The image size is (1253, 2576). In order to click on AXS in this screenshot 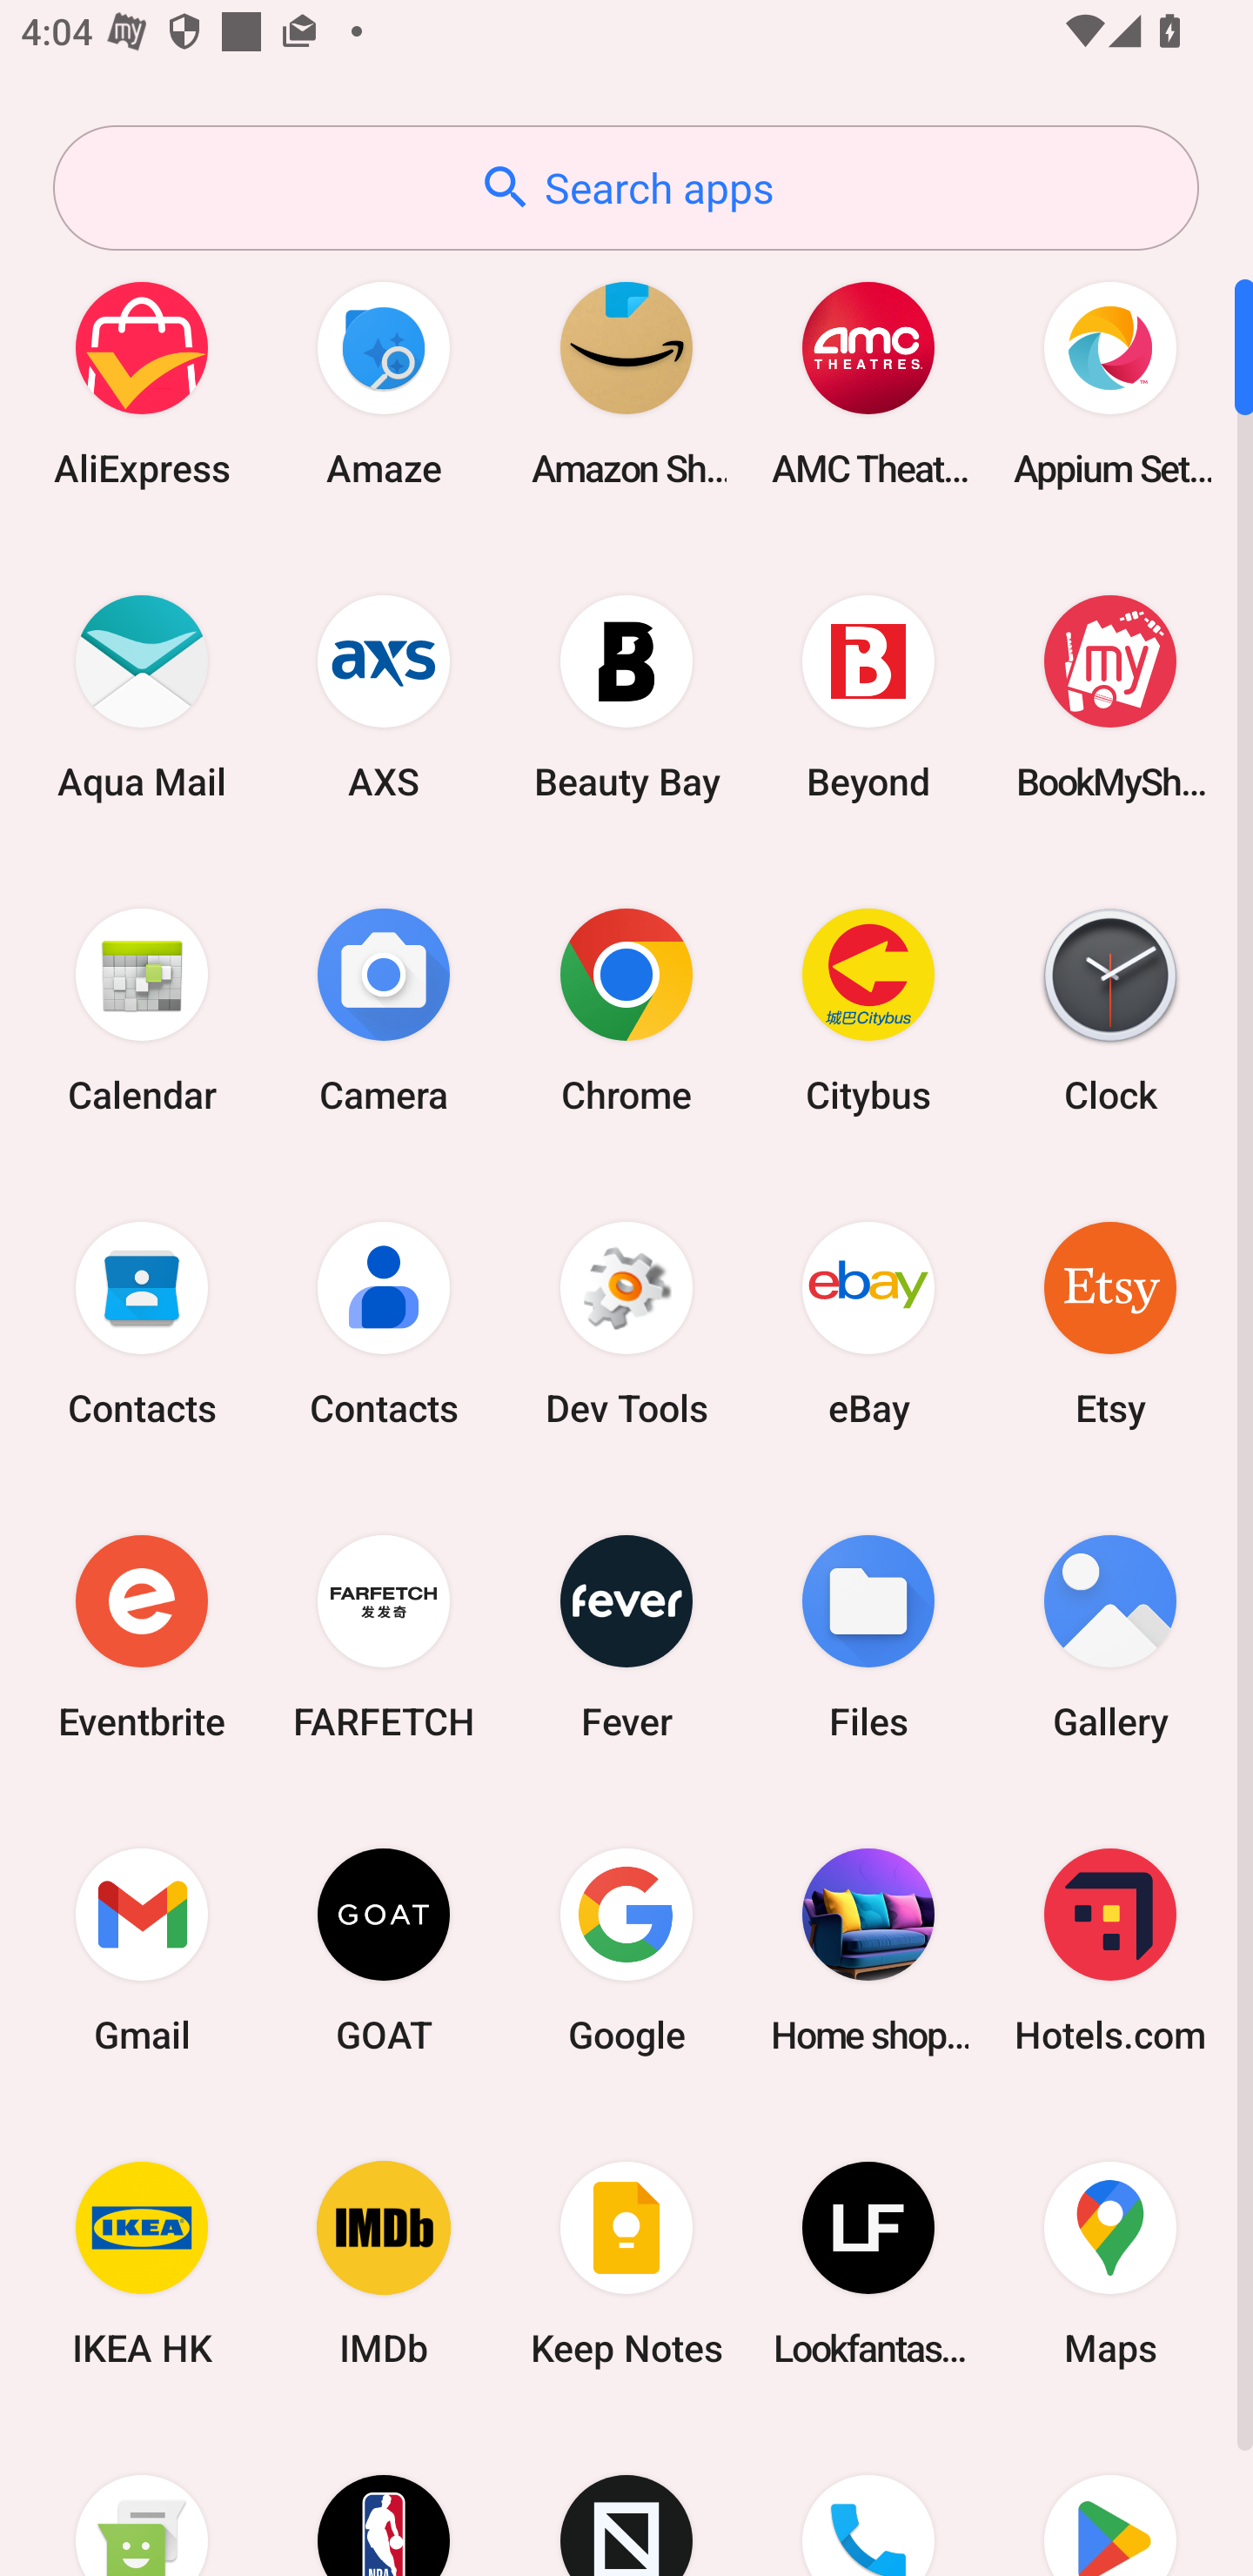, I will do `click(384, 696)`.